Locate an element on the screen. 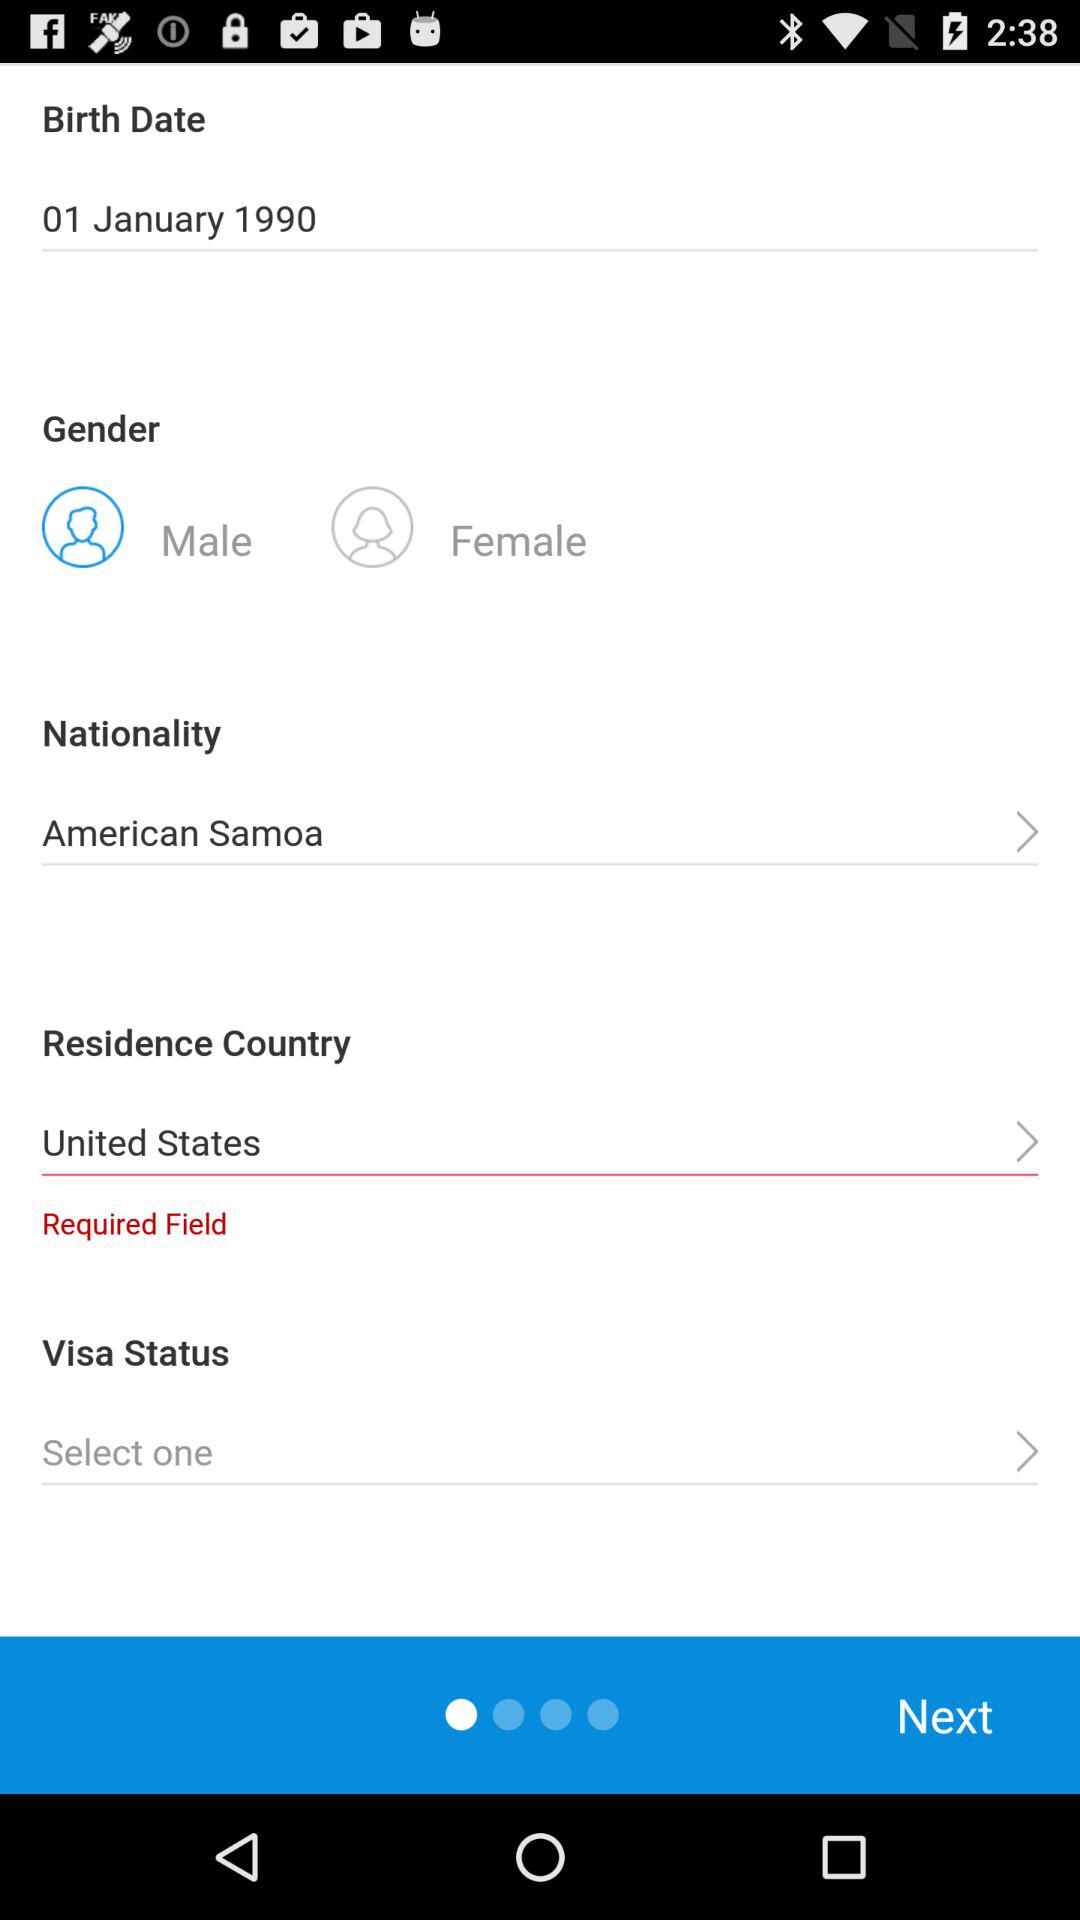  press the icon below the gender is located at coordinates (147, 525).